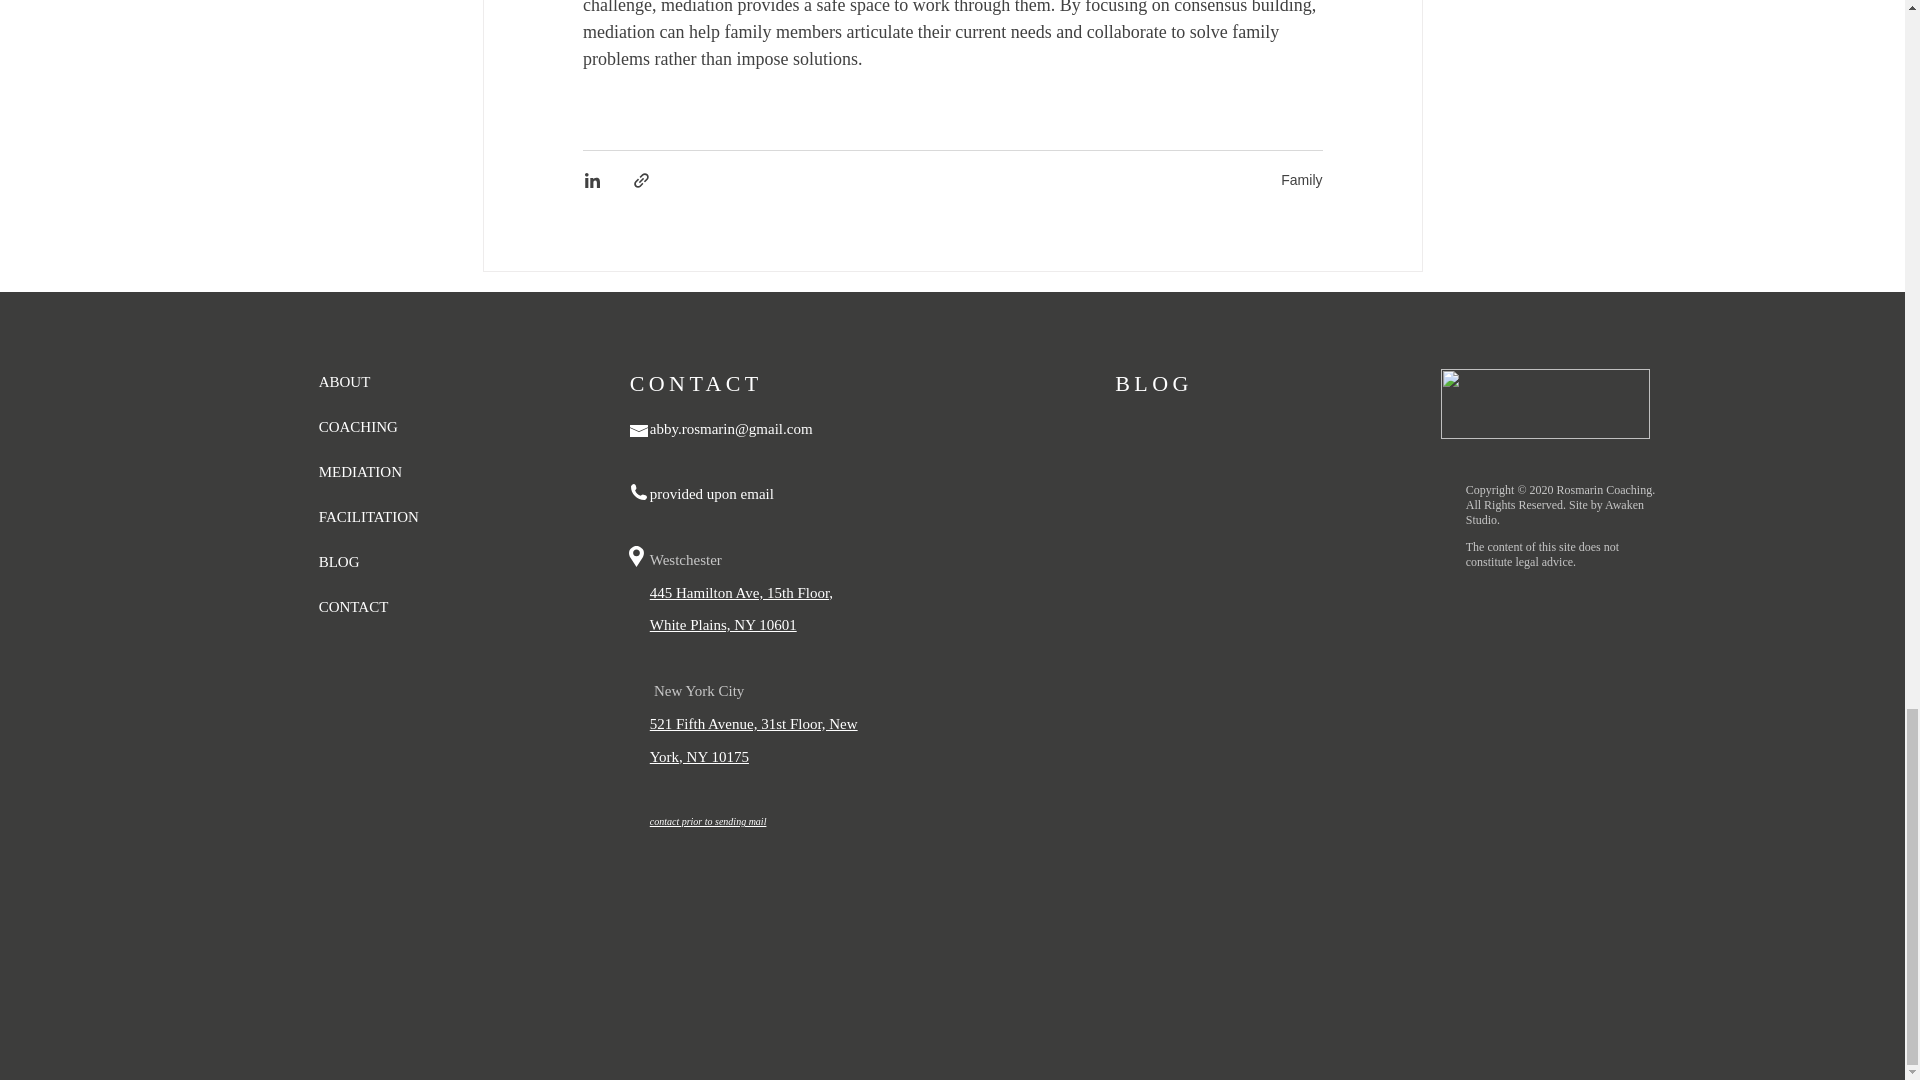 This screenshot has width=1920, height=1080. I want to click on ABOUT, so click(344, 381).